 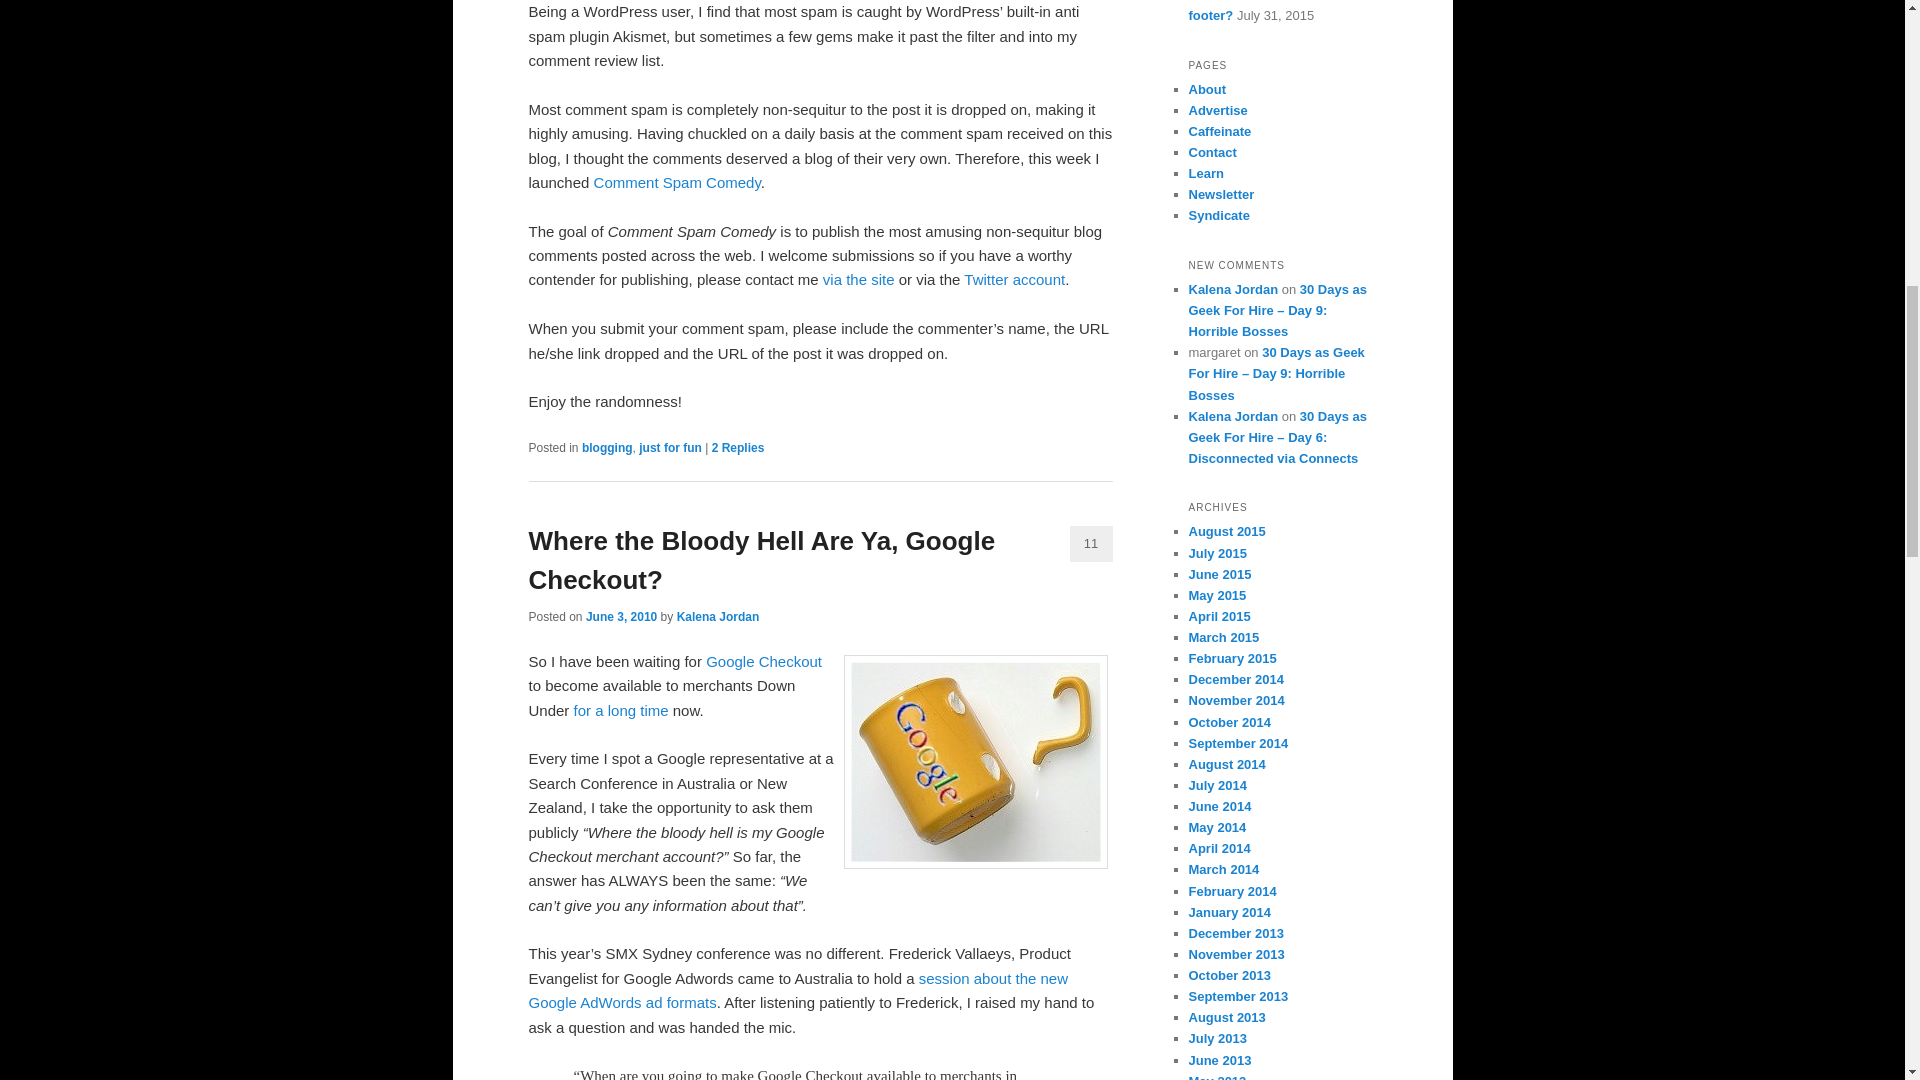 What do you see at coordinates (621, 710) in the screenshot?
I see `for a long time` at bounding box center [621, 710].